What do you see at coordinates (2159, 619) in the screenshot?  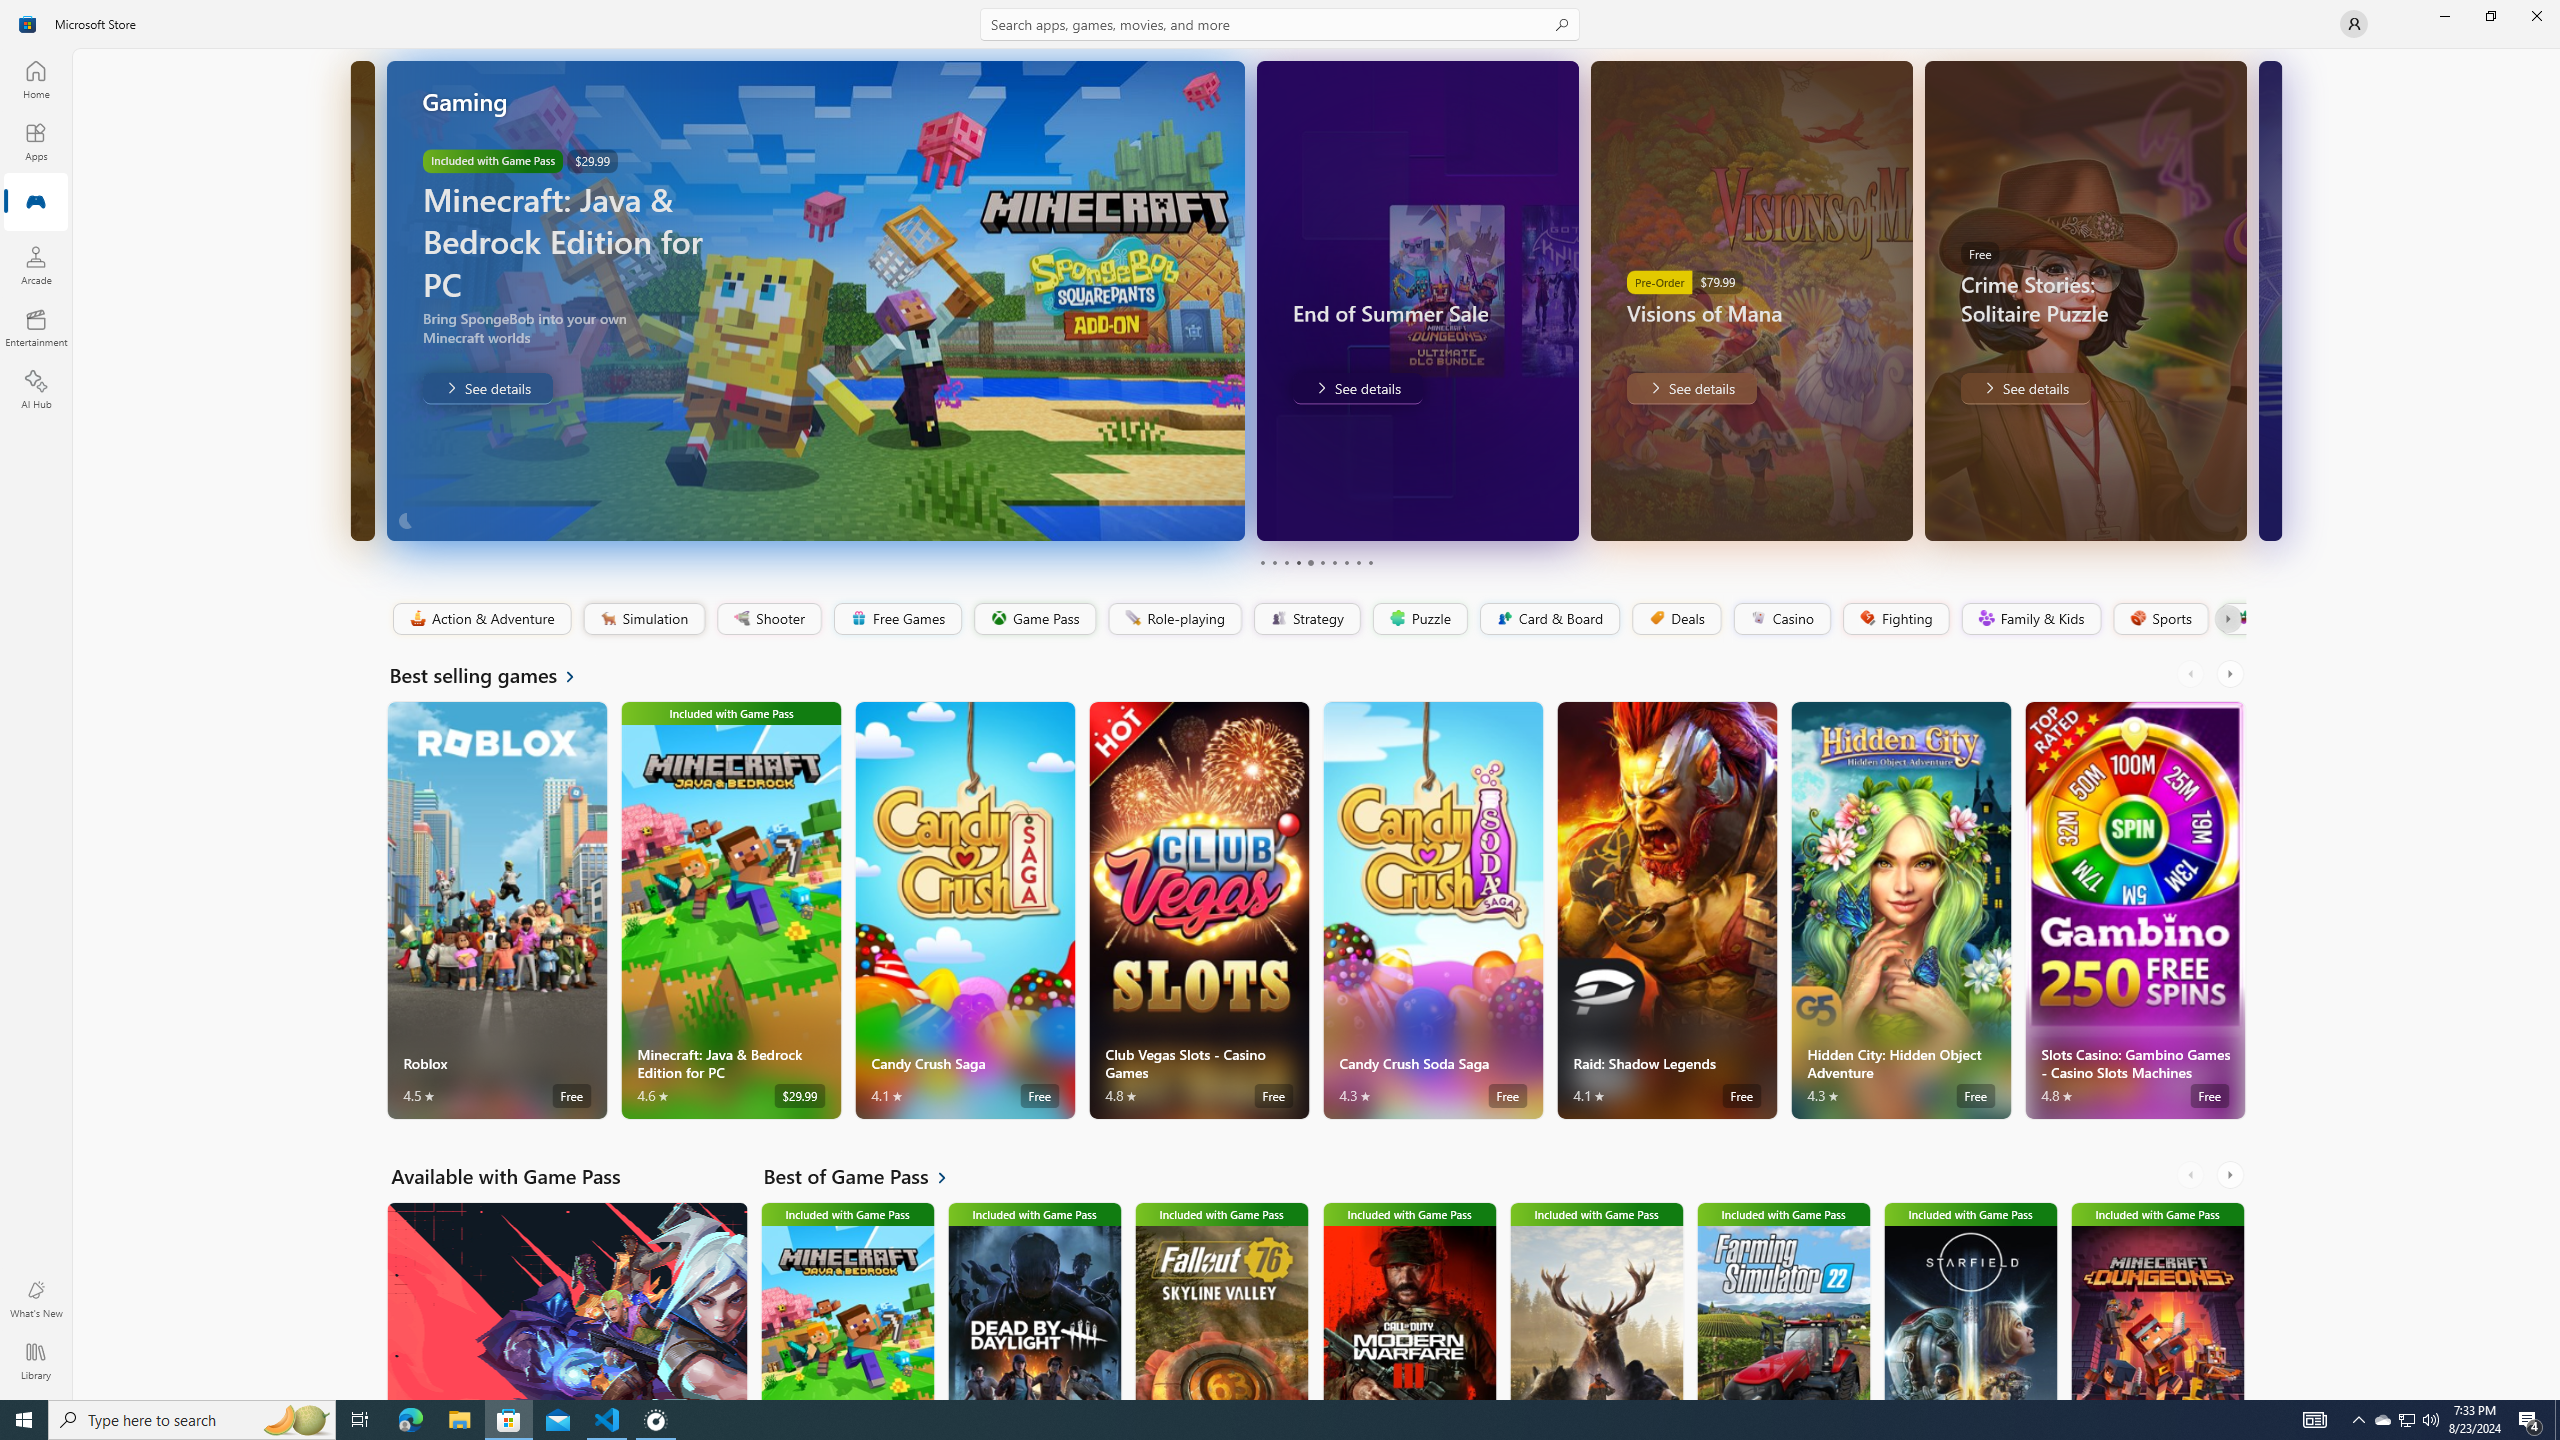 I see `Sports` at bounding box center [2159, 619].